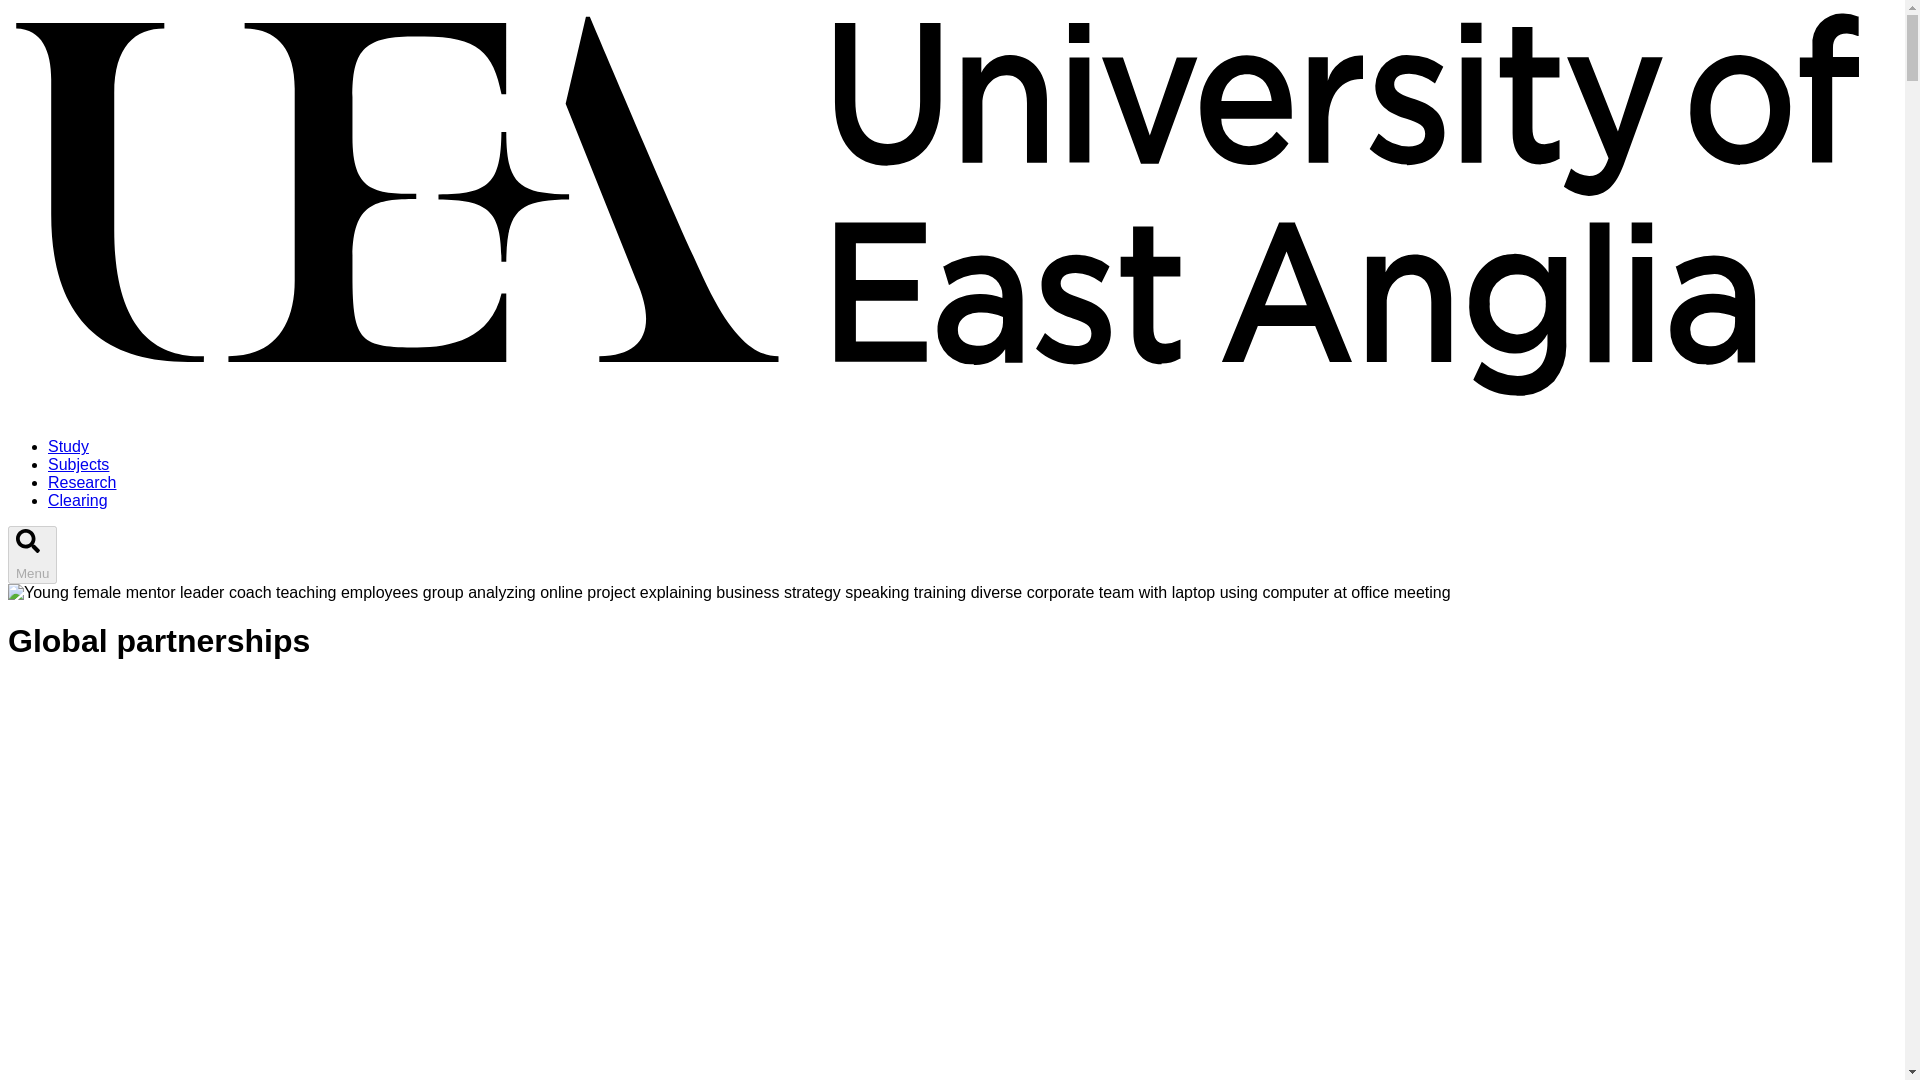  Describe the element at coordinates (78, 500) in the screenshot. I see `Clearing` at that location.